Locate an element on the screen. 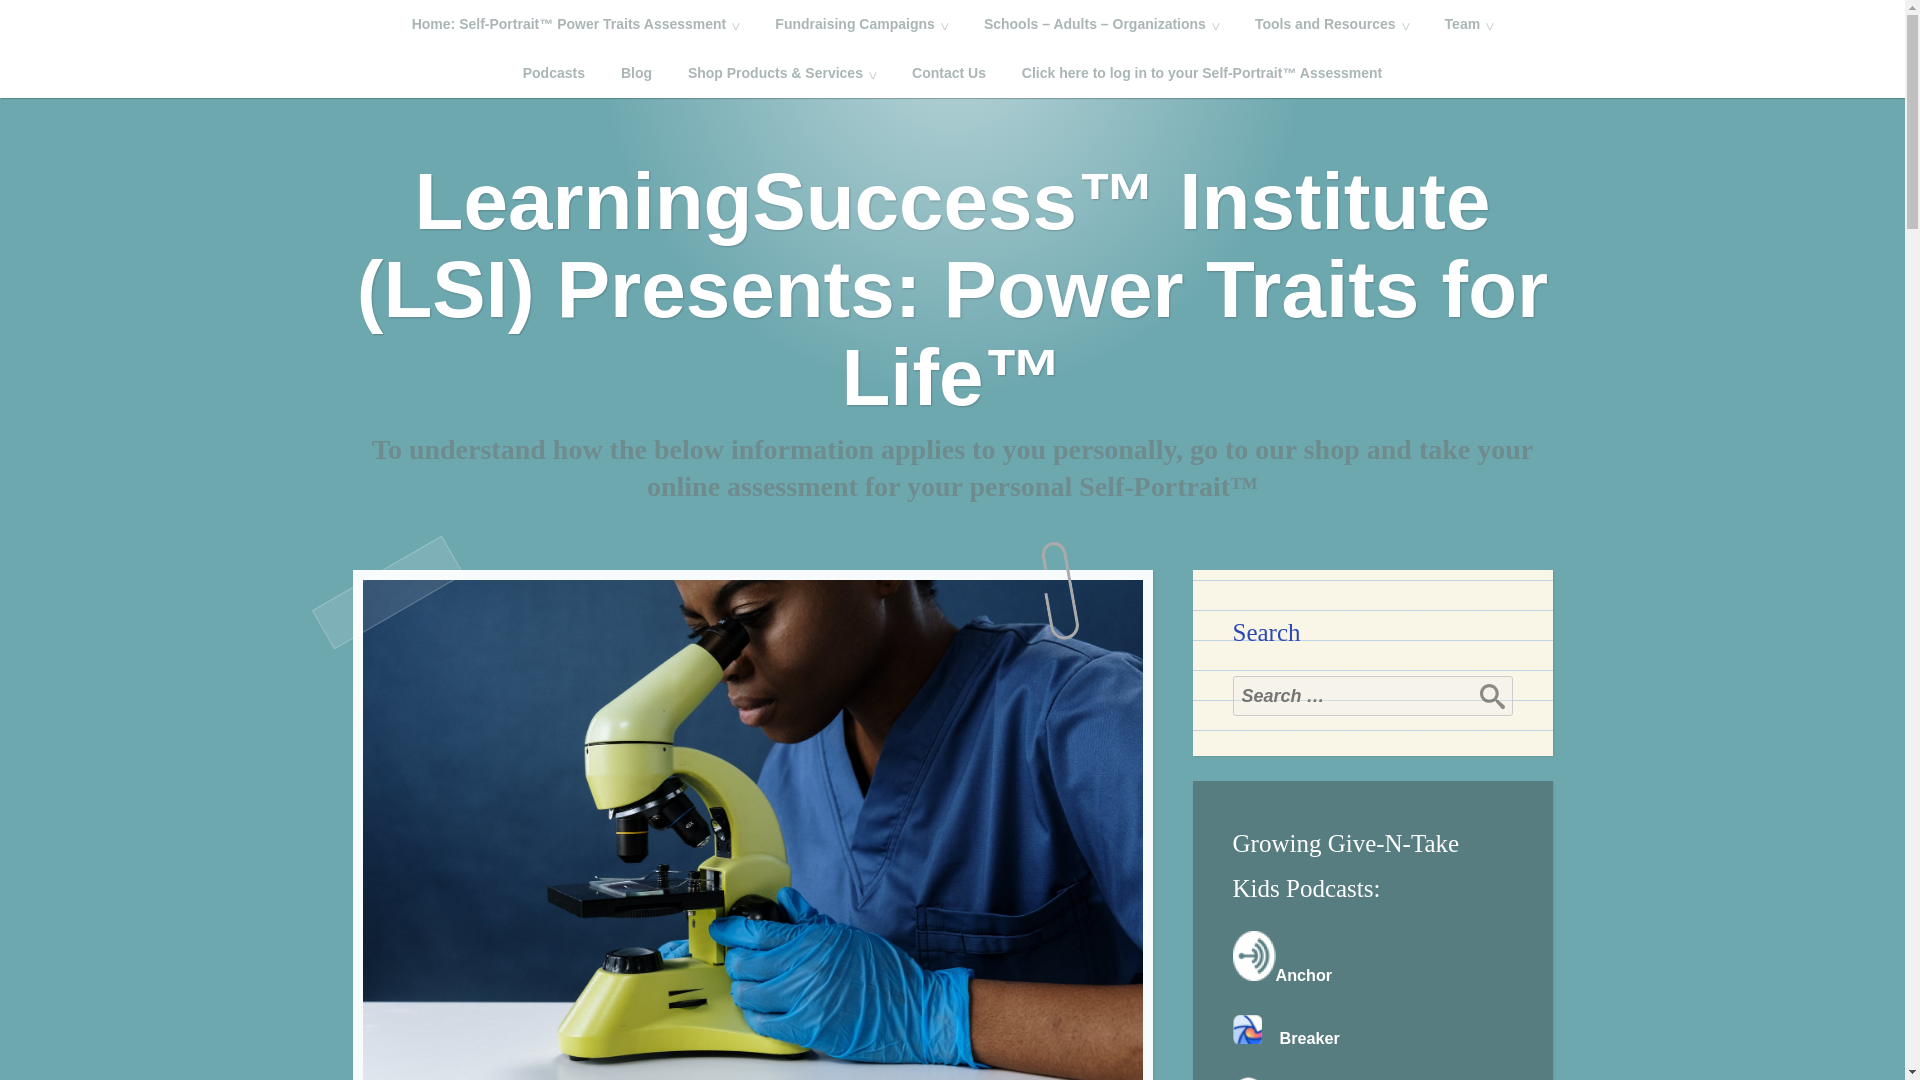 The image size is (1920, 1080). Search is located at coordinates (1492, 696).